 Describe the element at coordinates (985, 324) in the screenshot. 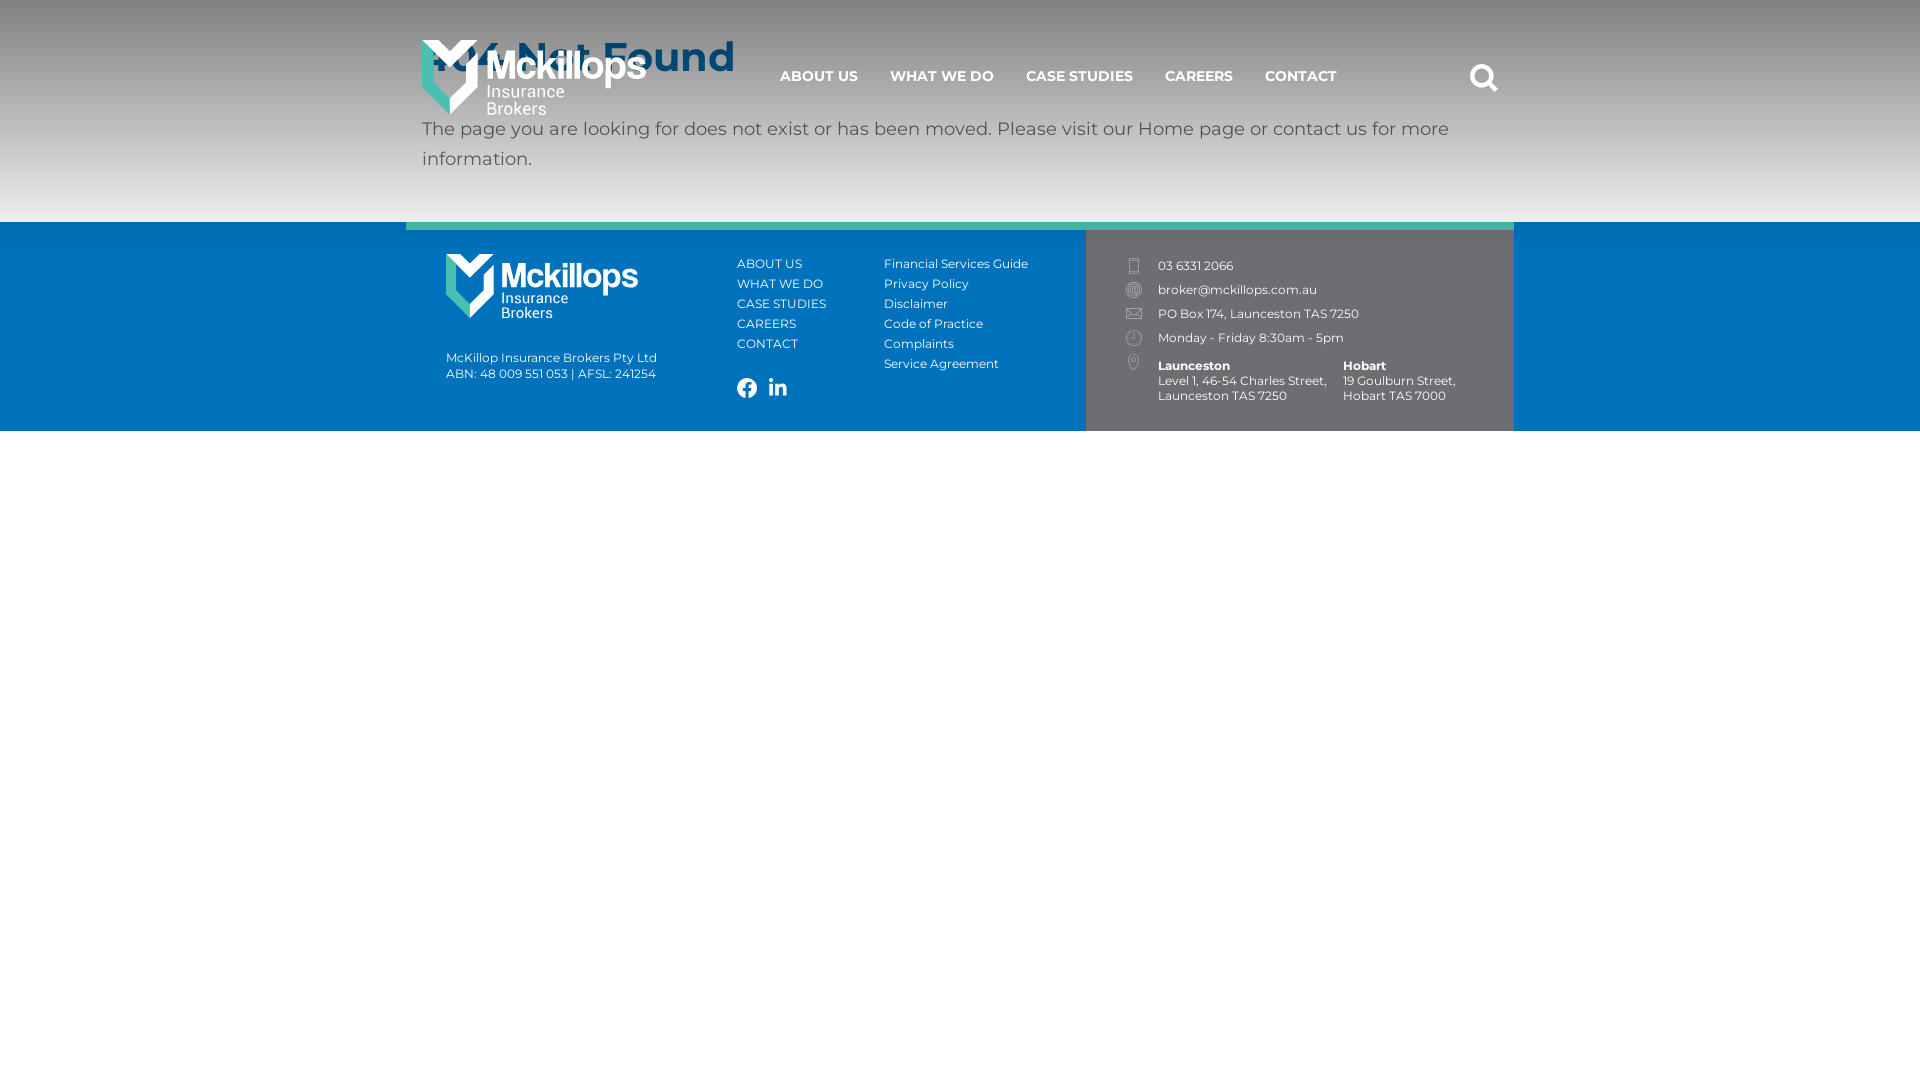

I see `Code of Practice` at that location.